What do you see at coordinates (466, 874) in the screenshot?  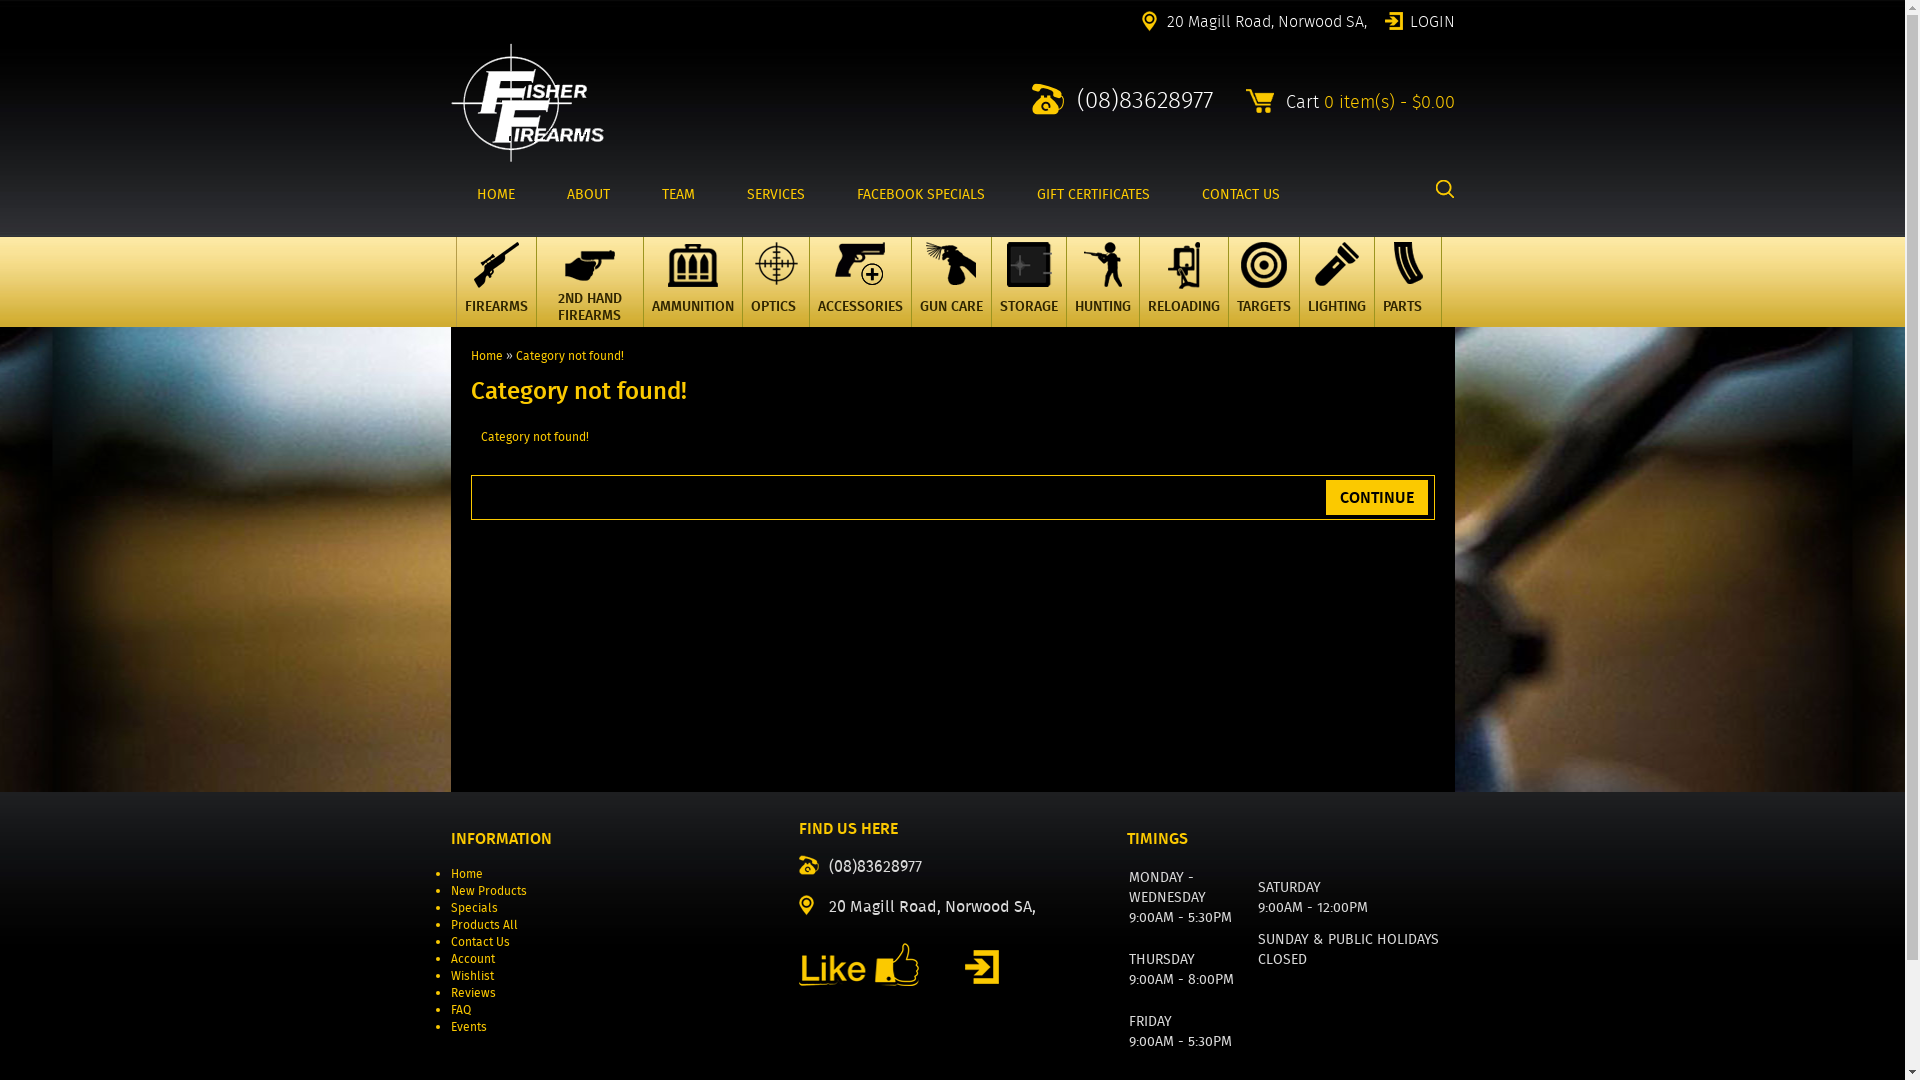 I see `Home` at bounding box center [466, 874].